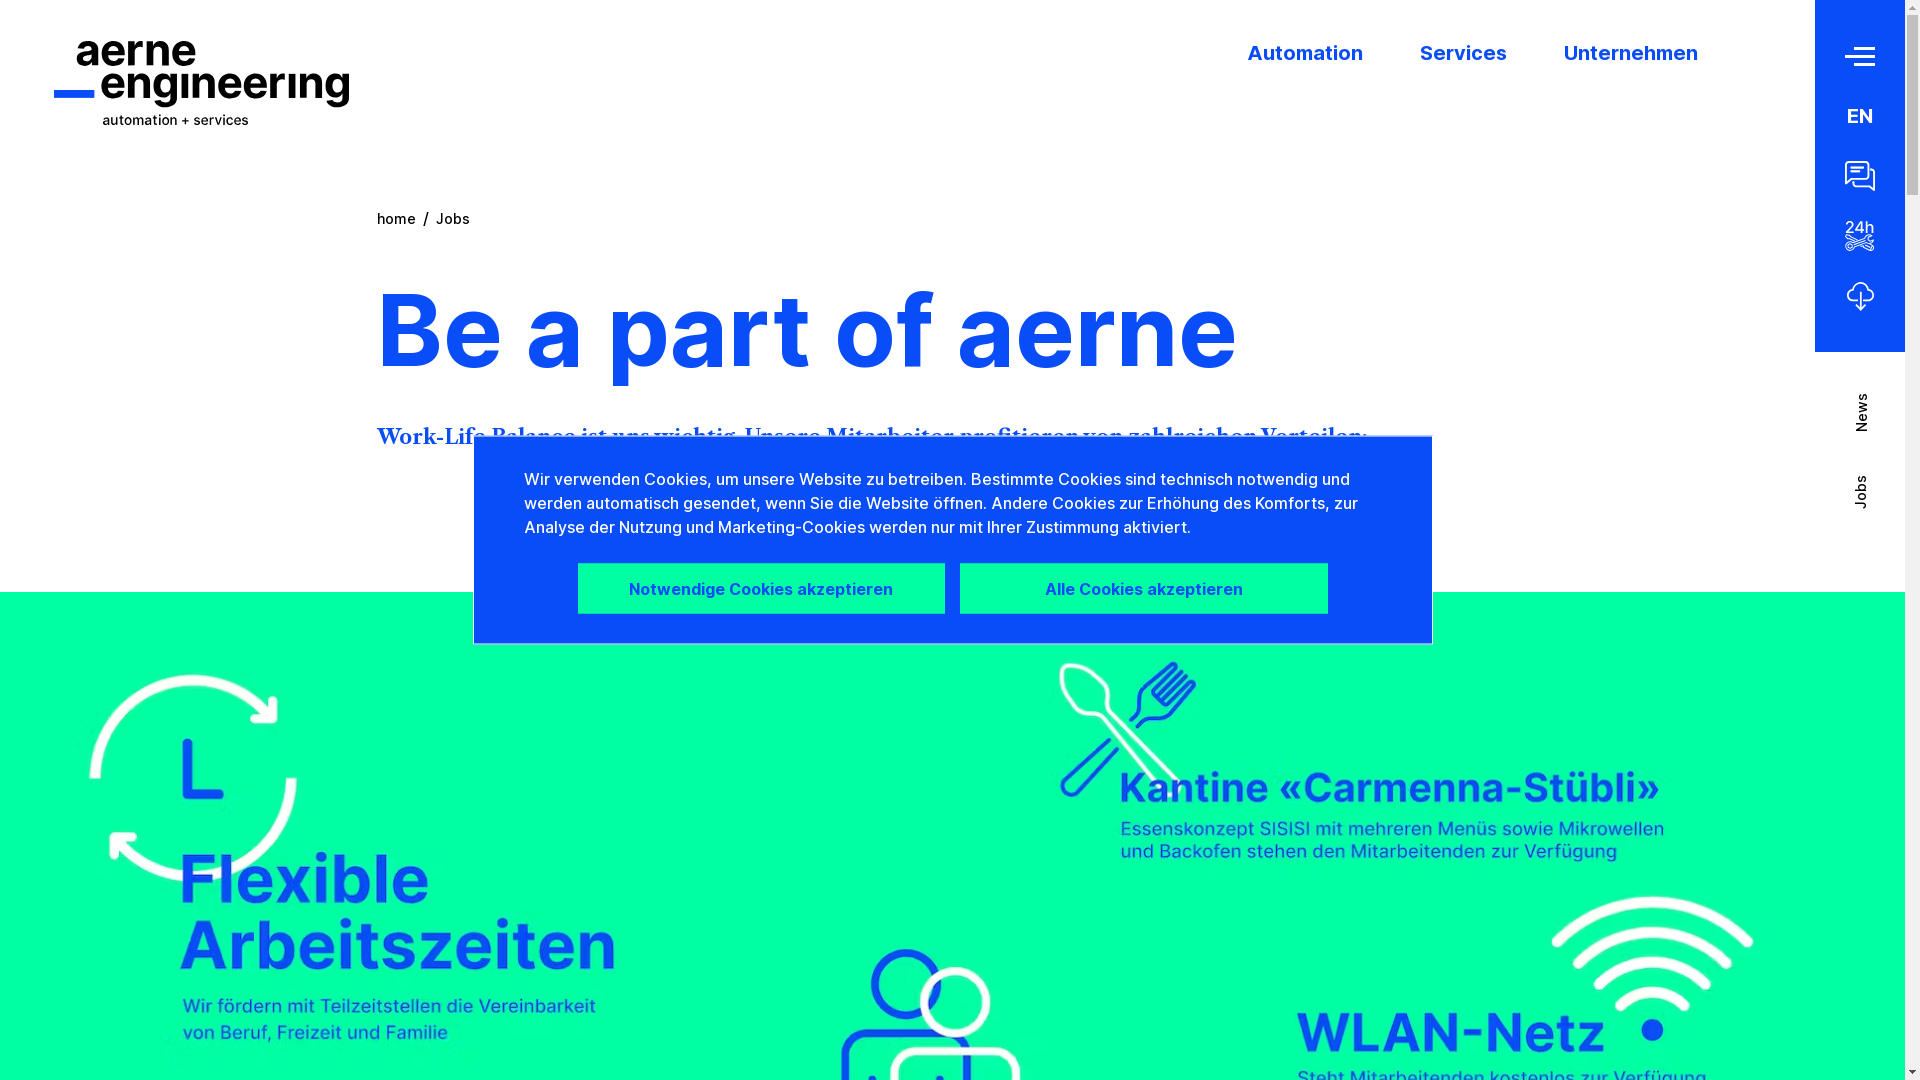 This screenshot has height=1080, width=1920. I want to click on EN, so click(1860, 116).